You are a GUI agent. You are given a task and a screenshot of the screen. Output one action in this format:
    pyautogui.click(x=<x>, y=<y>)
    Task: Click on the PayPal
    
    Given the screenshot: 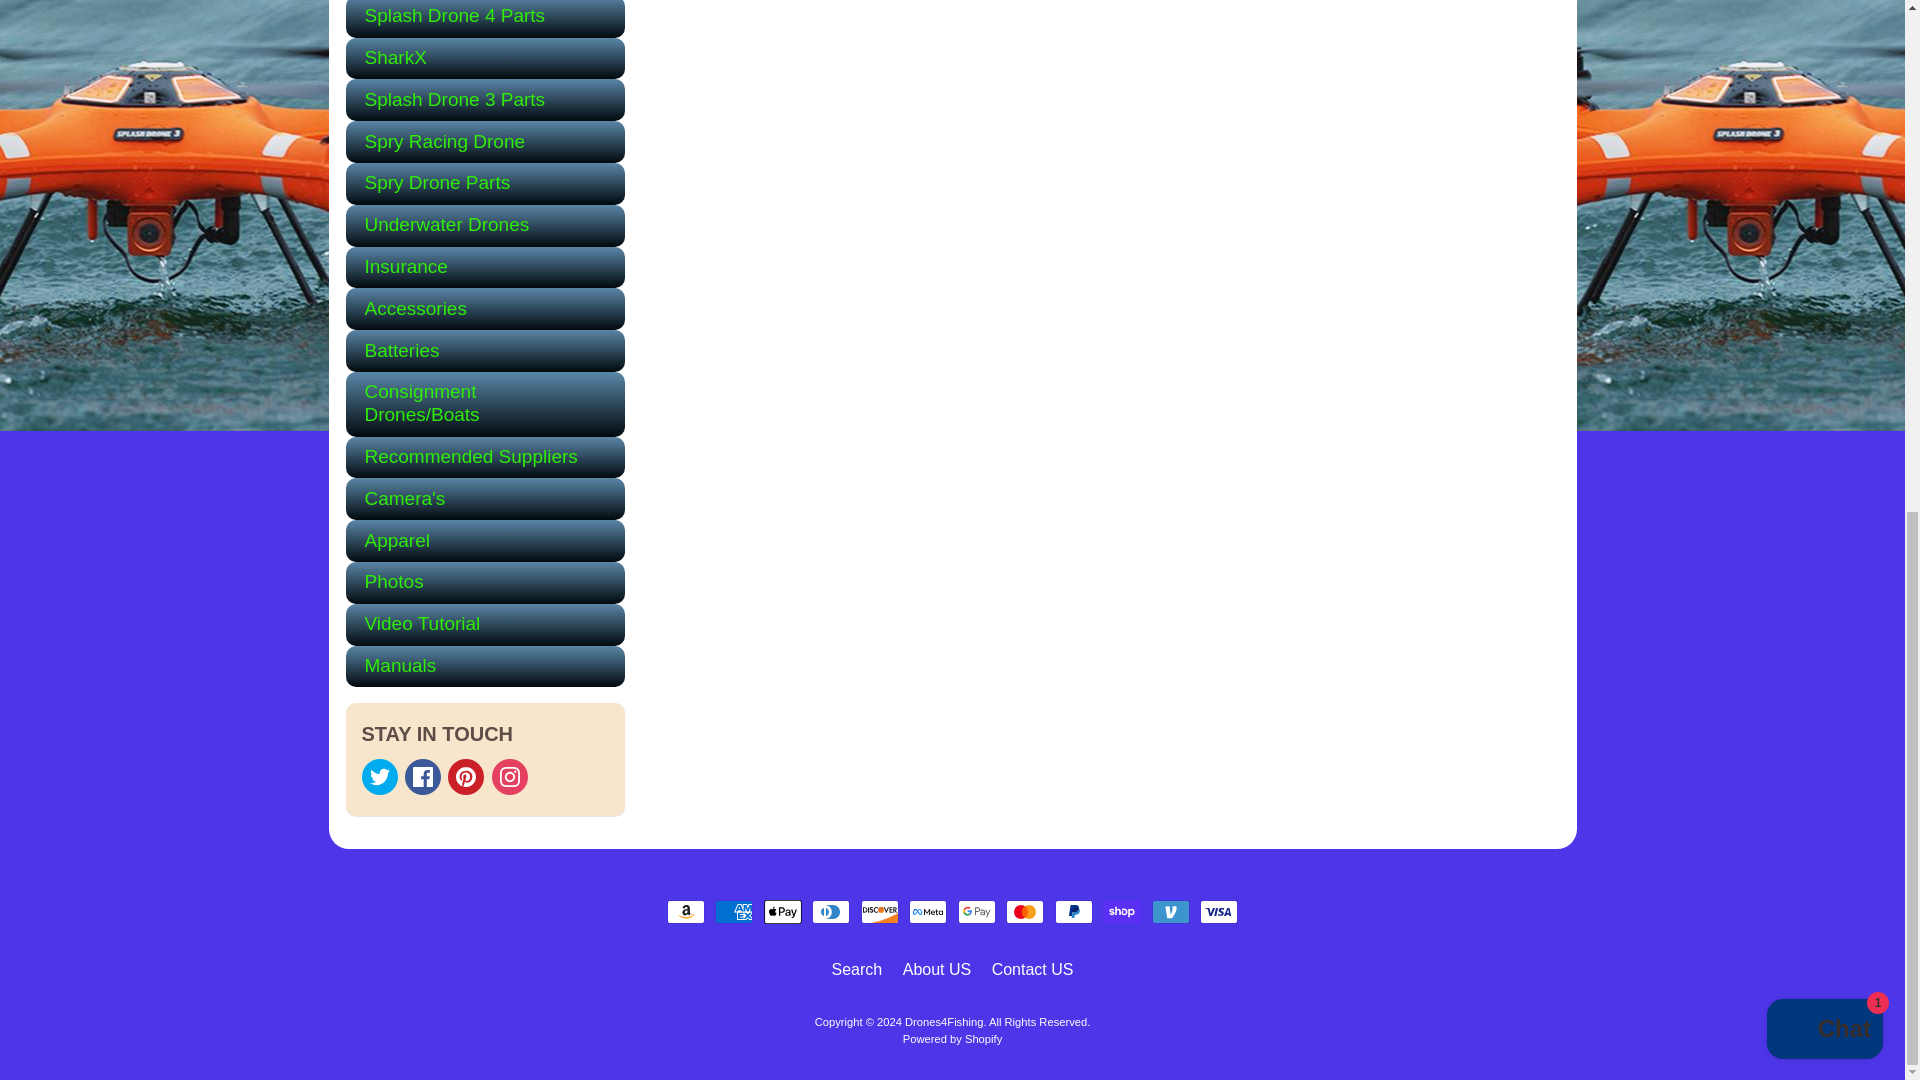 What is the action you would take?
    pyautogui.click(x=1073, y=912)
    